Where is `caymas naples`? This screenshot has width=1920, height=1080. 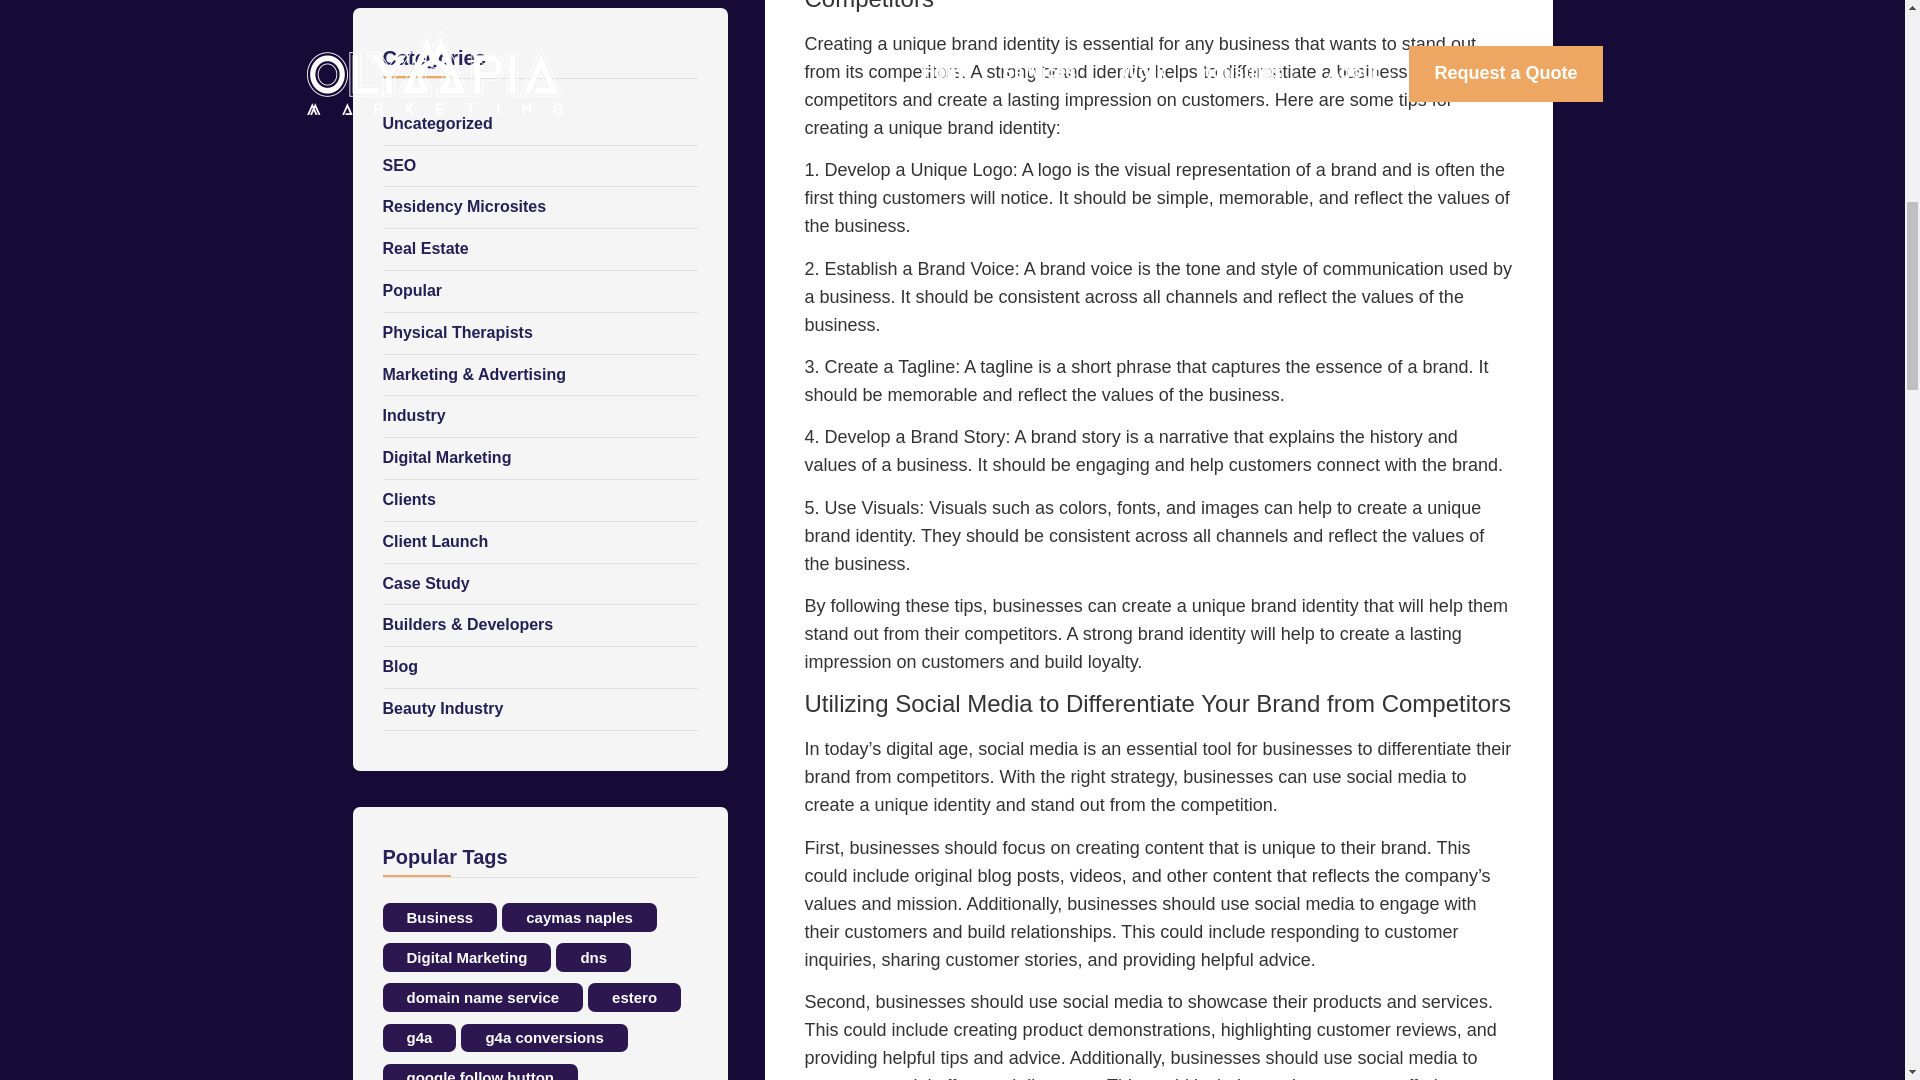 caymas naples is located at coordinates (578, 917).